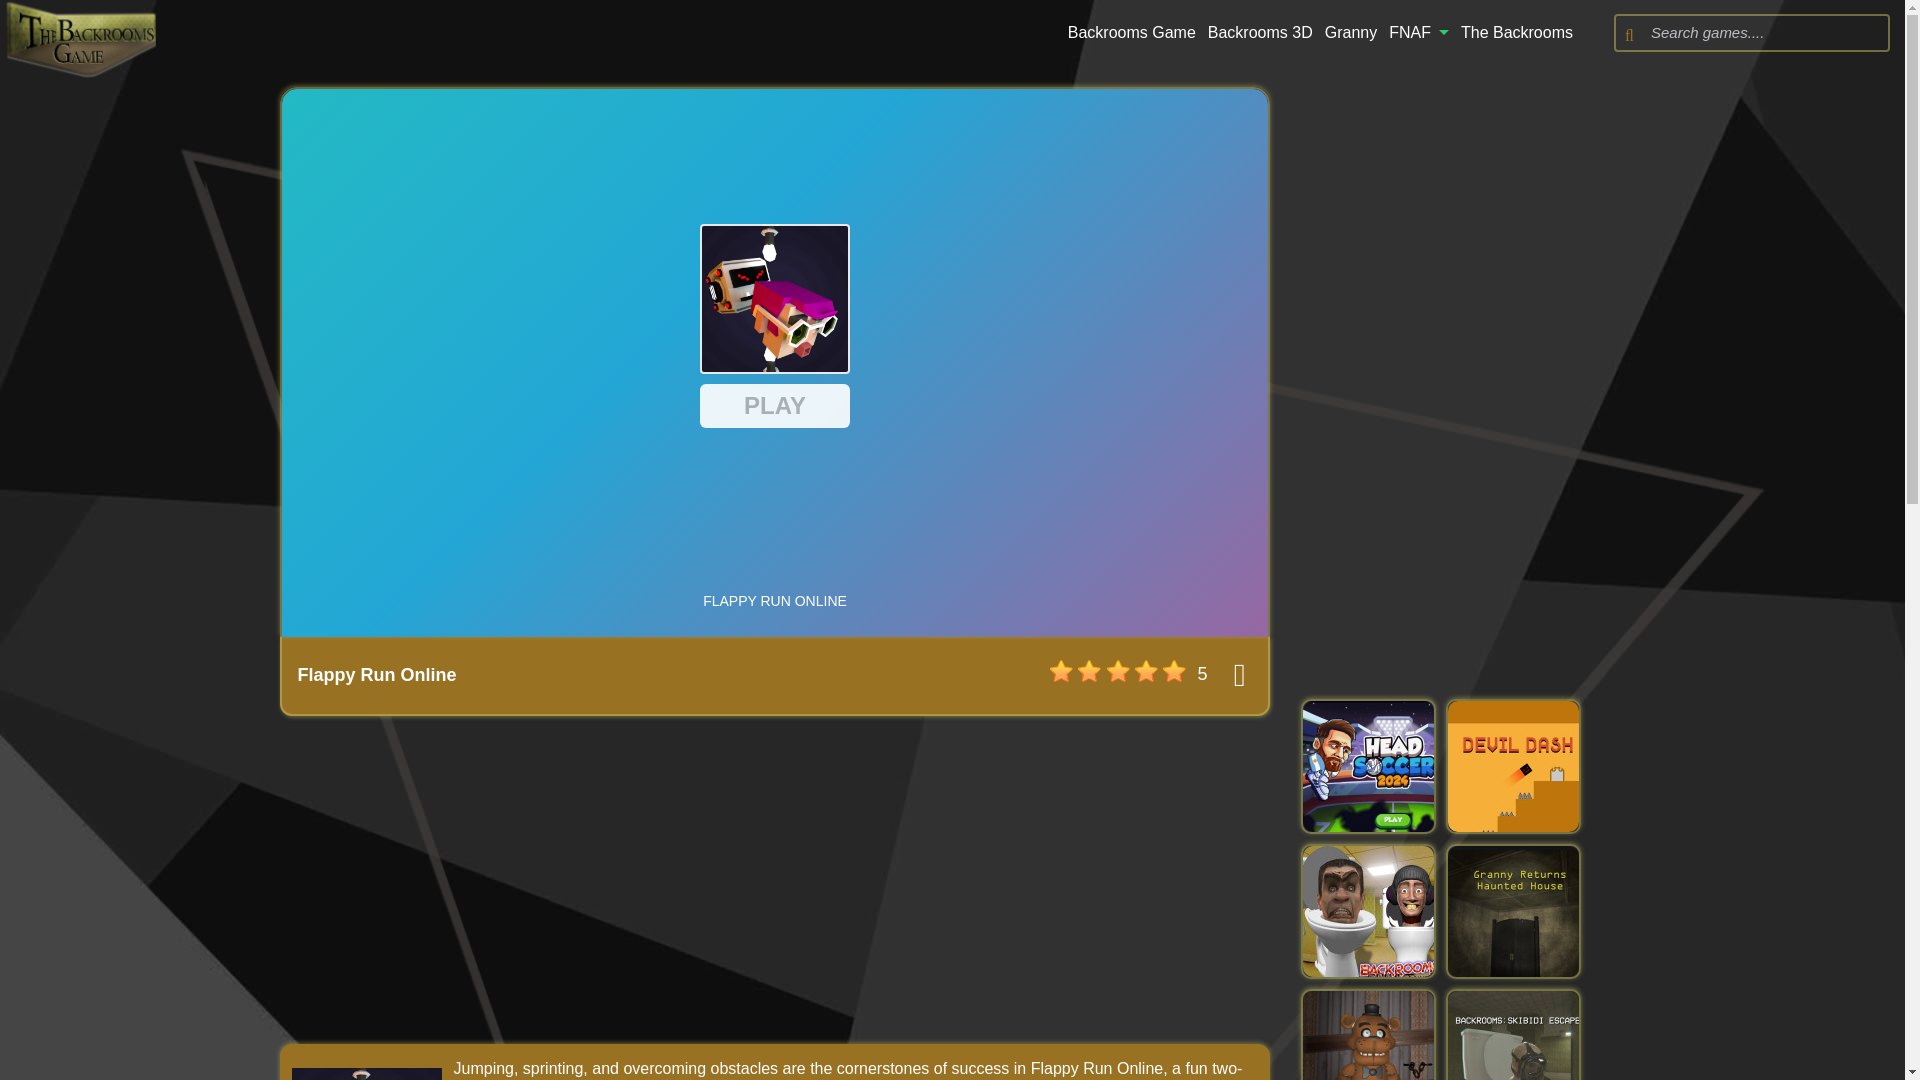 The width and height of the screenshot is (1920, 1080). What do you see at coordinates (1062, 671) in the screenshot?
I see `bad` at bounding box center [1062, 671].